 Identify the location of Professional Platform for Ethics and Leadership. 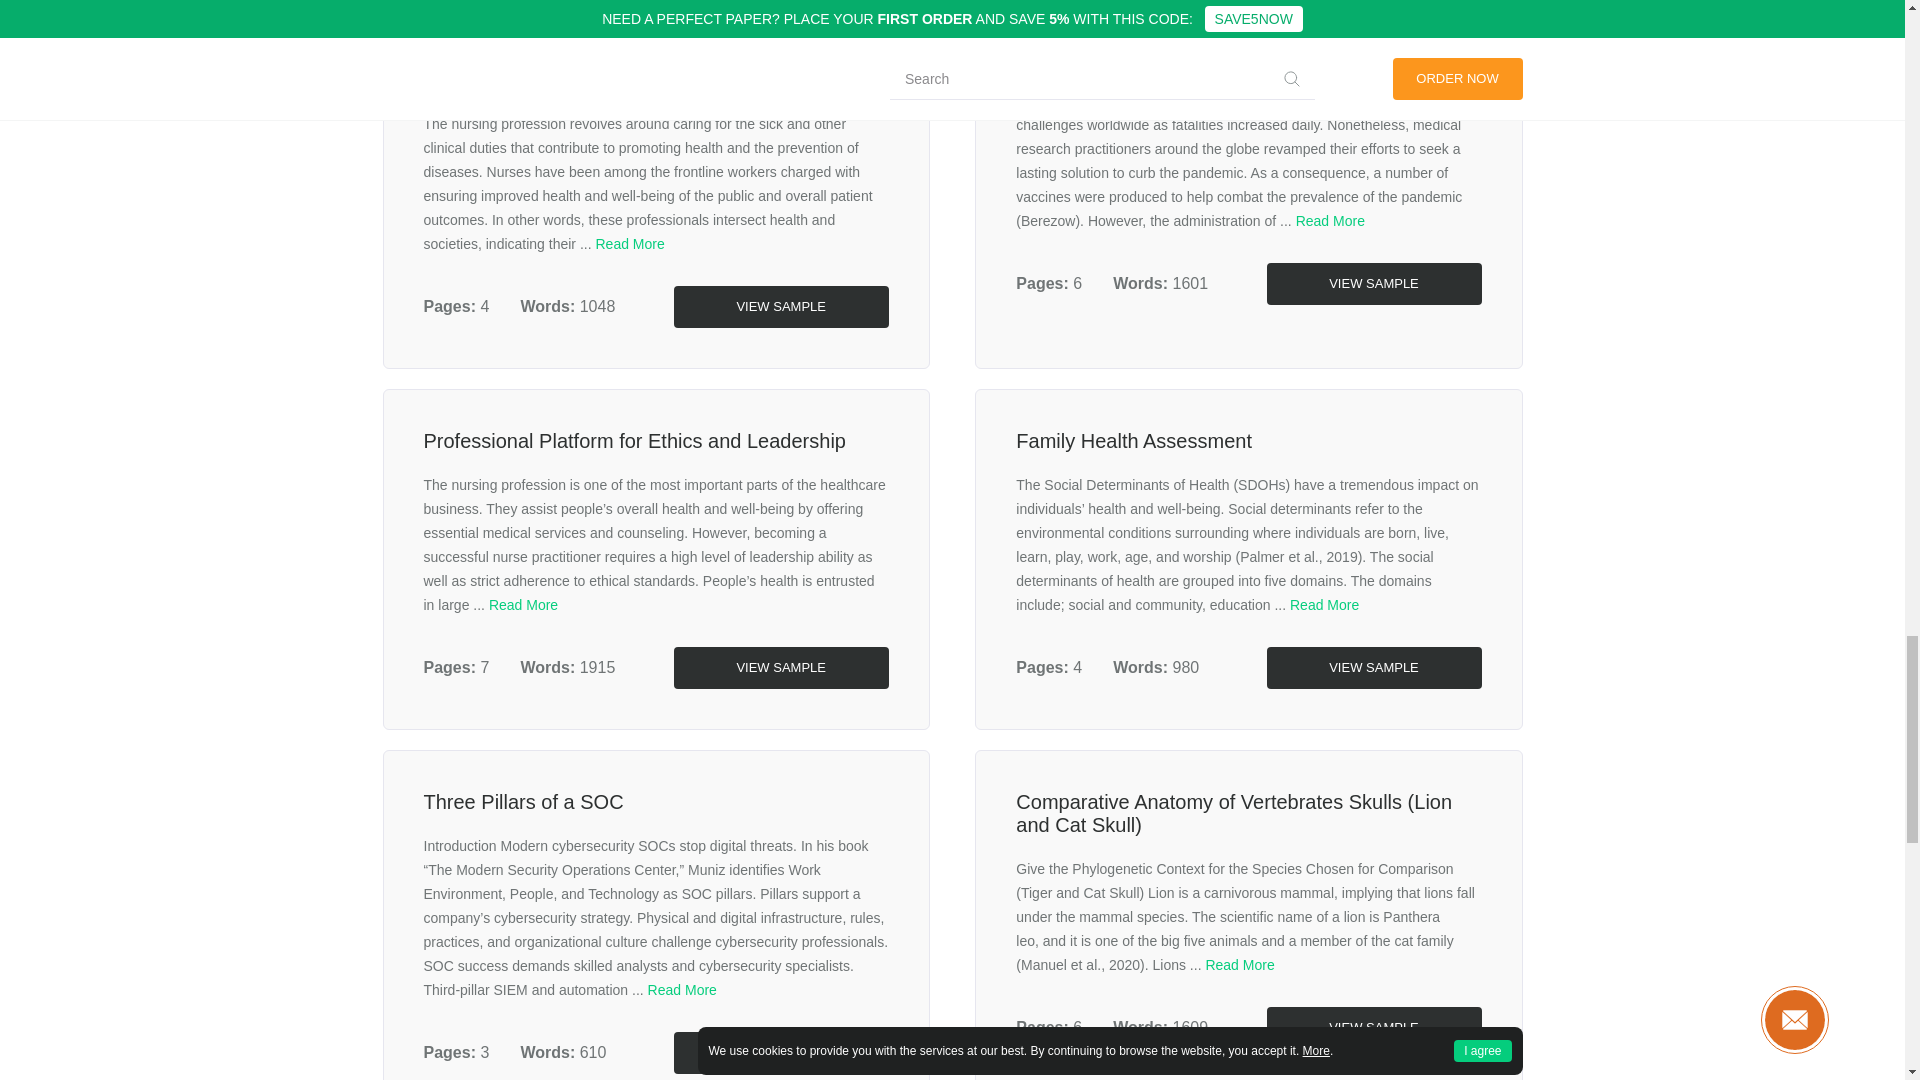
(635, 440).